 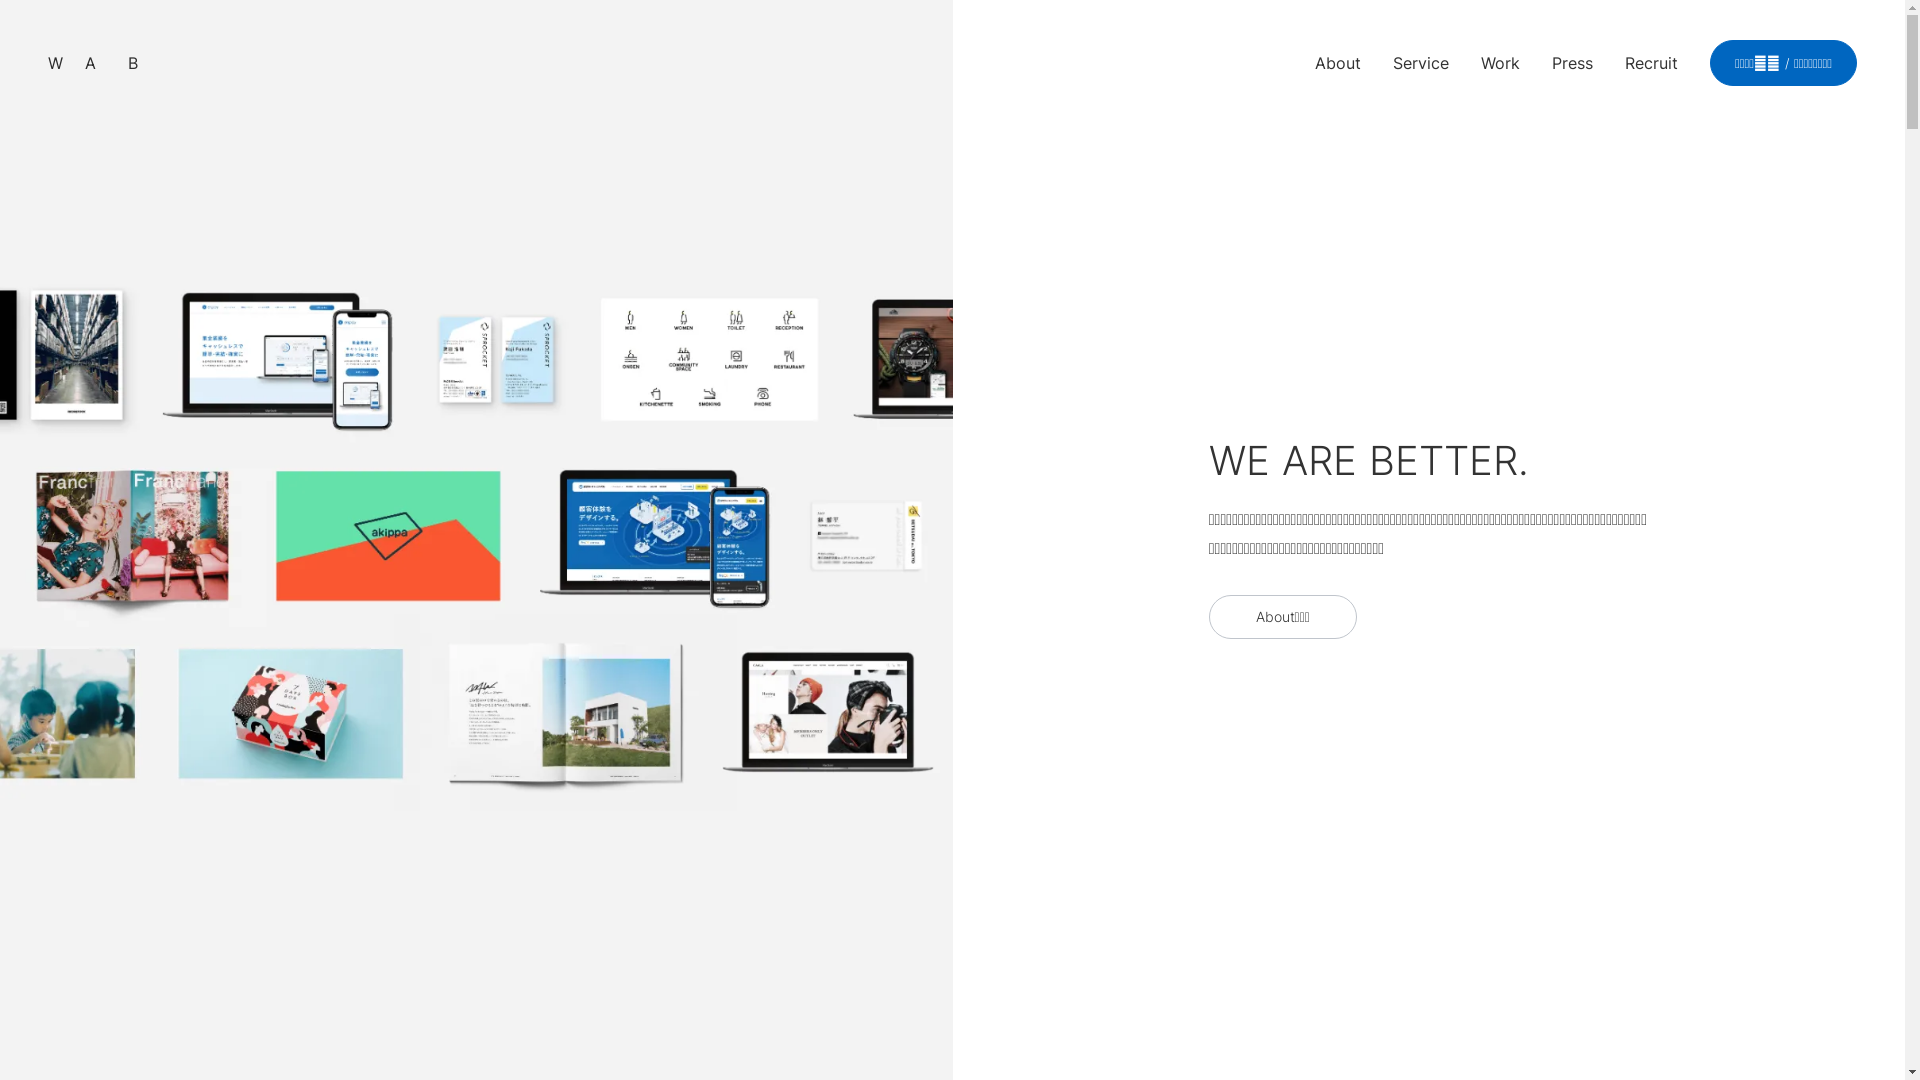 What do you see at coordinates (142, 63) in the screenshot?
I see `W
E  
A
RE  
B
ETTER` at bounding box center [142, 63].